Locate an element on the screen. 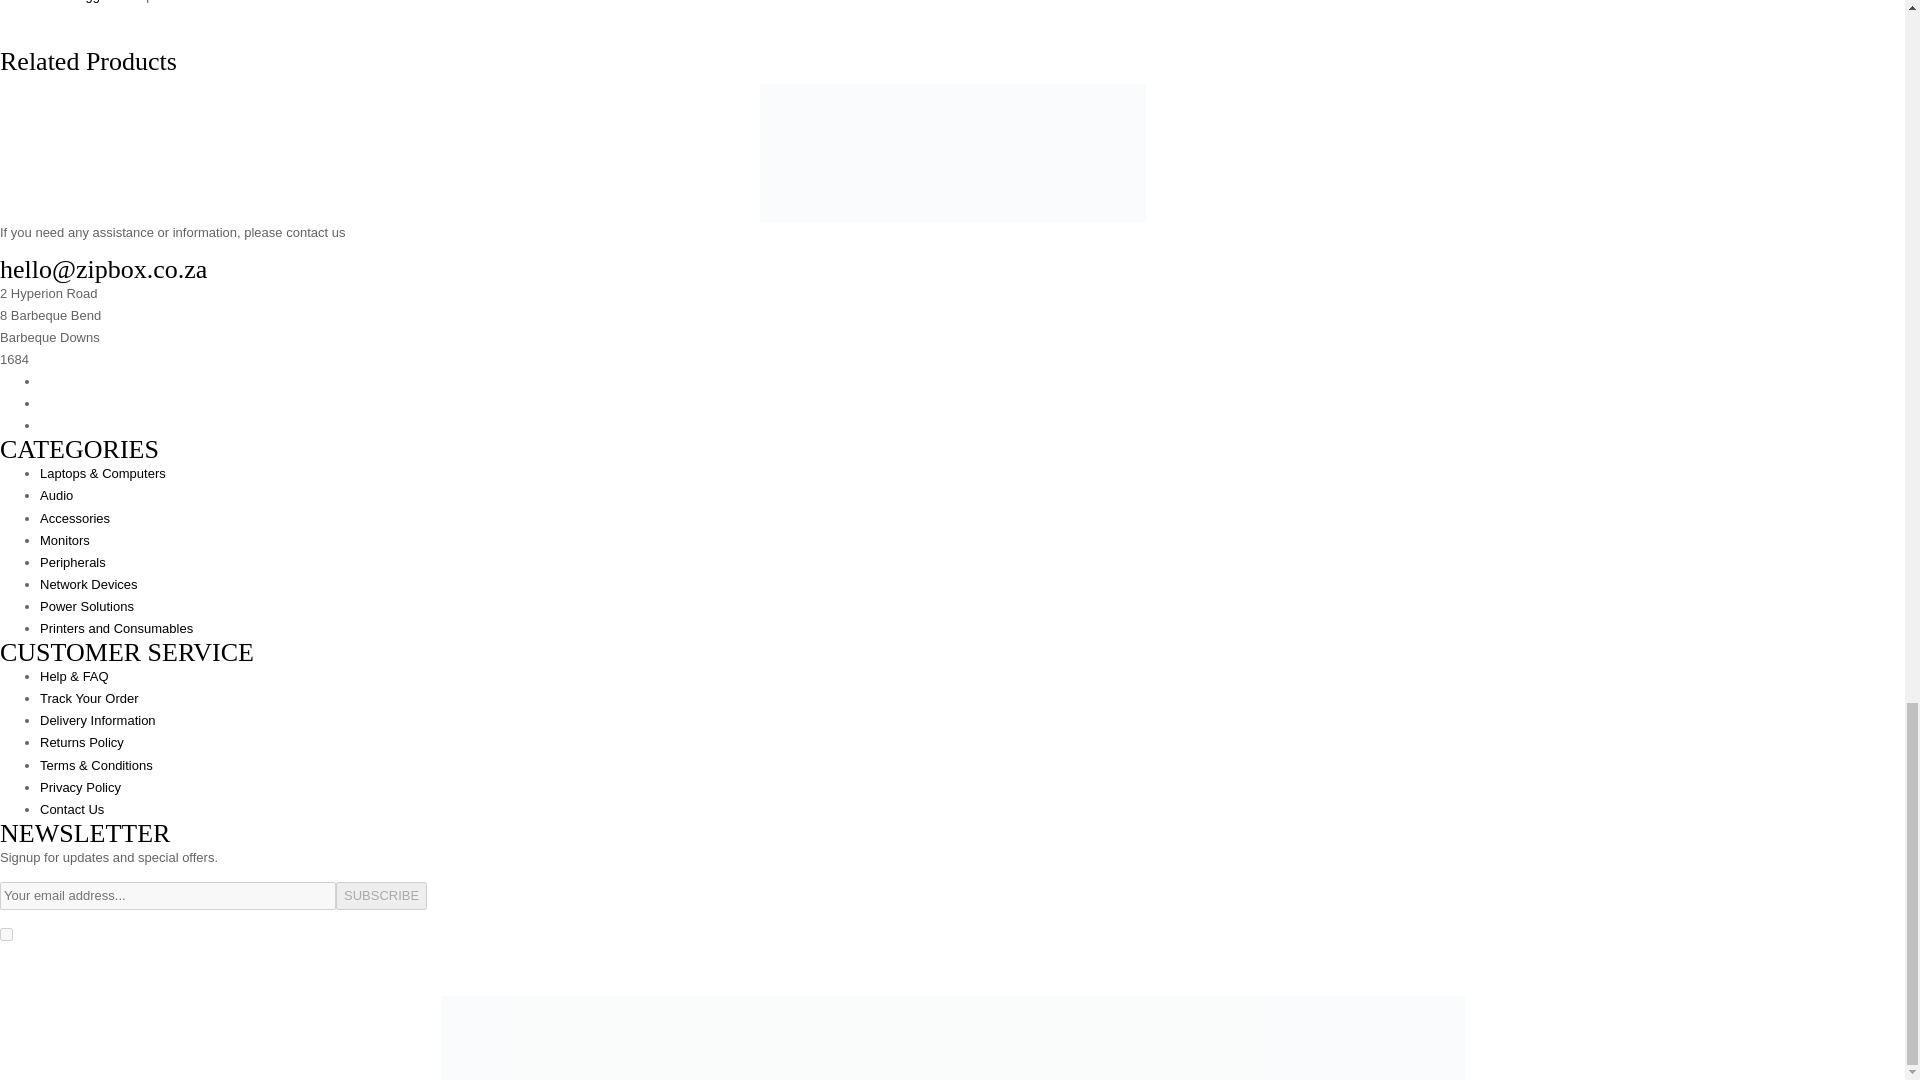 The width and height of the screenshot is (1920, 1080). 1 is located at coordinates (6, 934).